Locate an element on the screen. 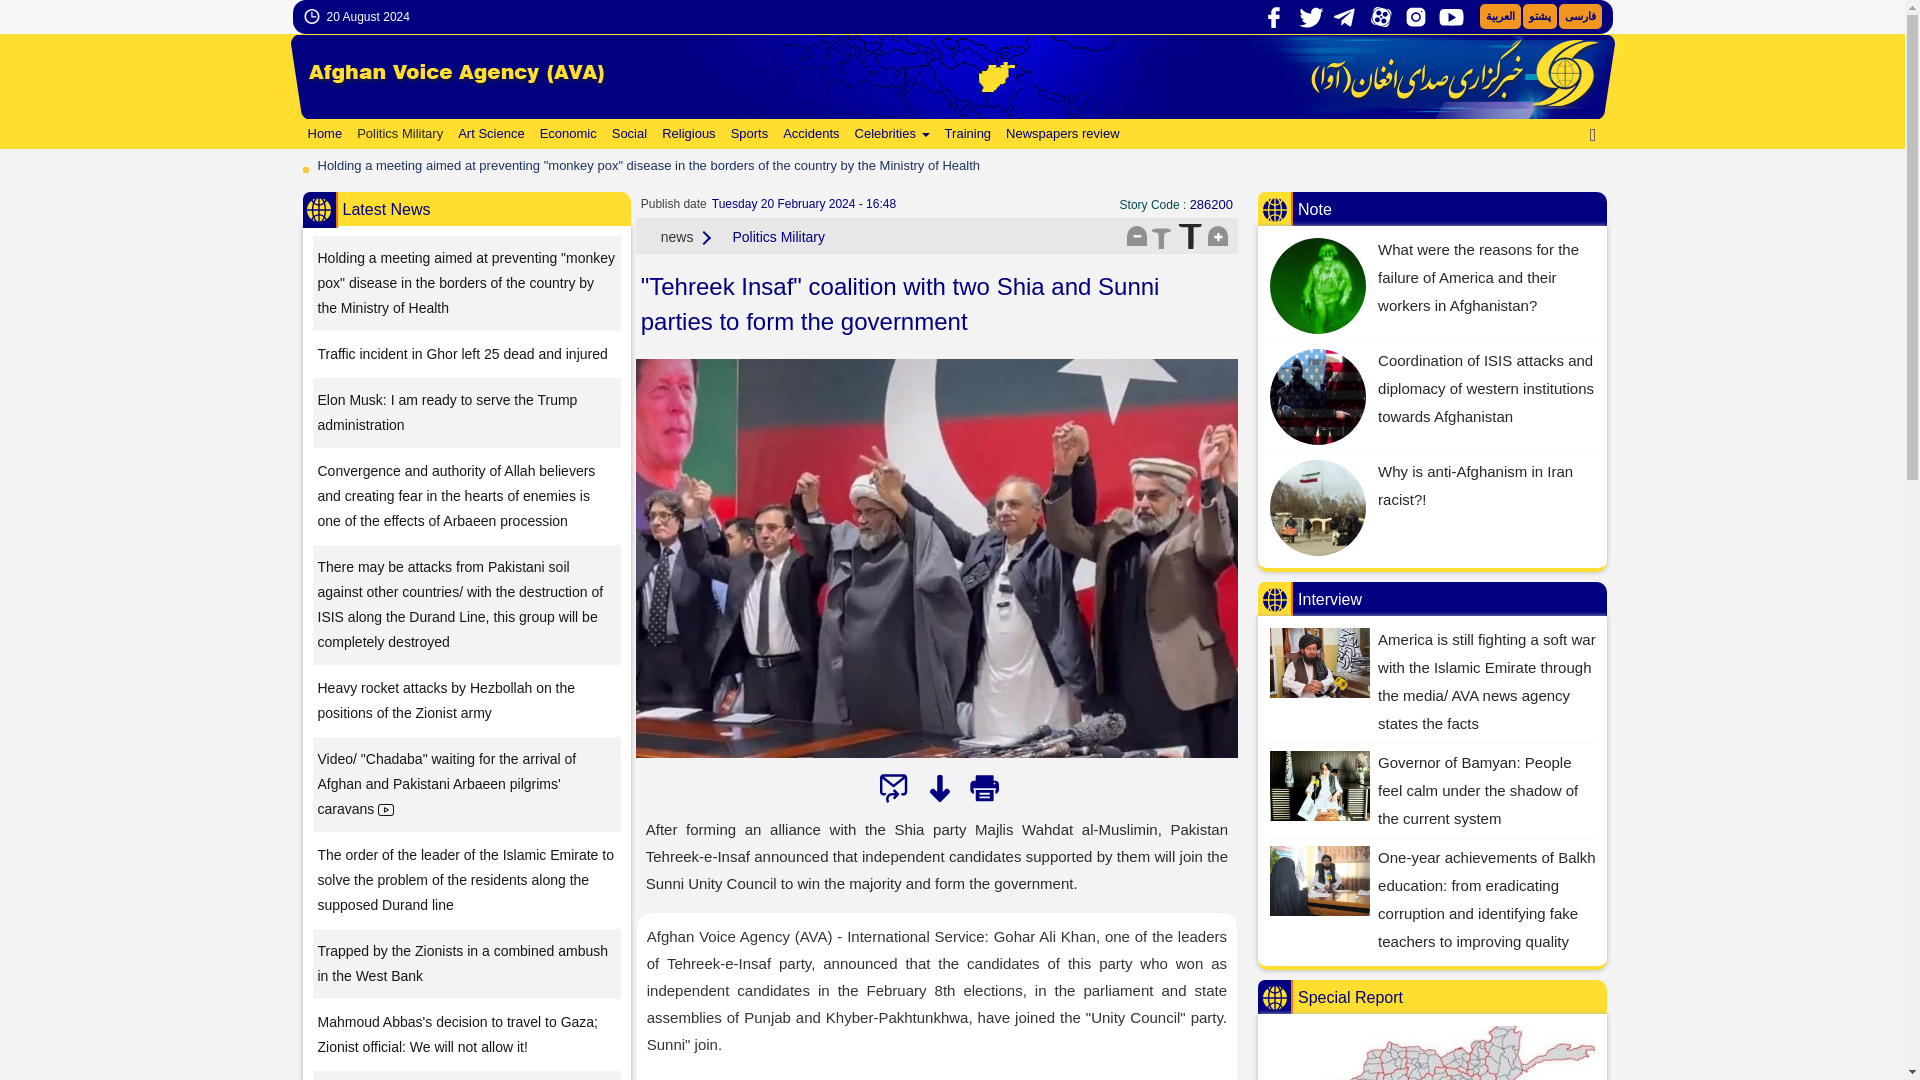  Send to a Friend is located at coordinates (894, 788).